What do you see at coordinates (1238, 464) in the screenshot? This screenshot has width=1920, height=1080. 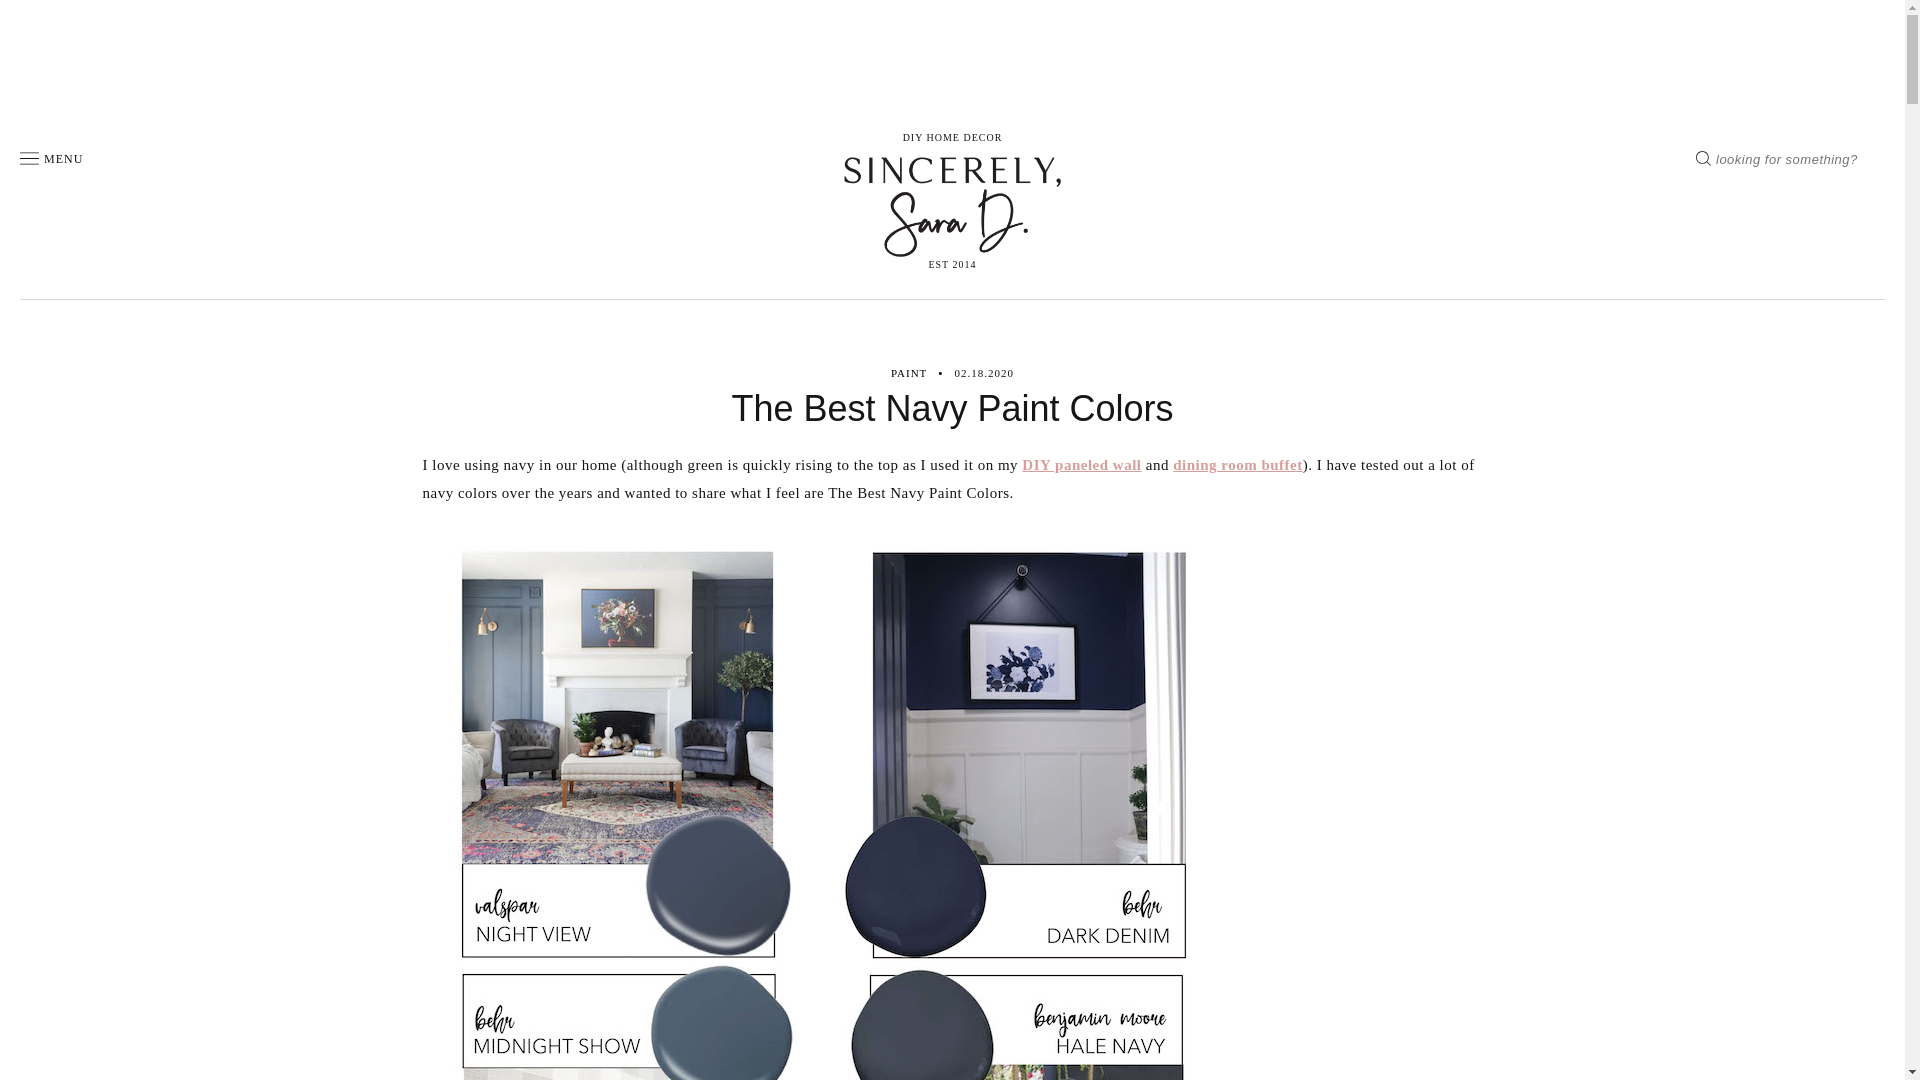 I see `dining room buffet` at bounding box center [1238, 464].